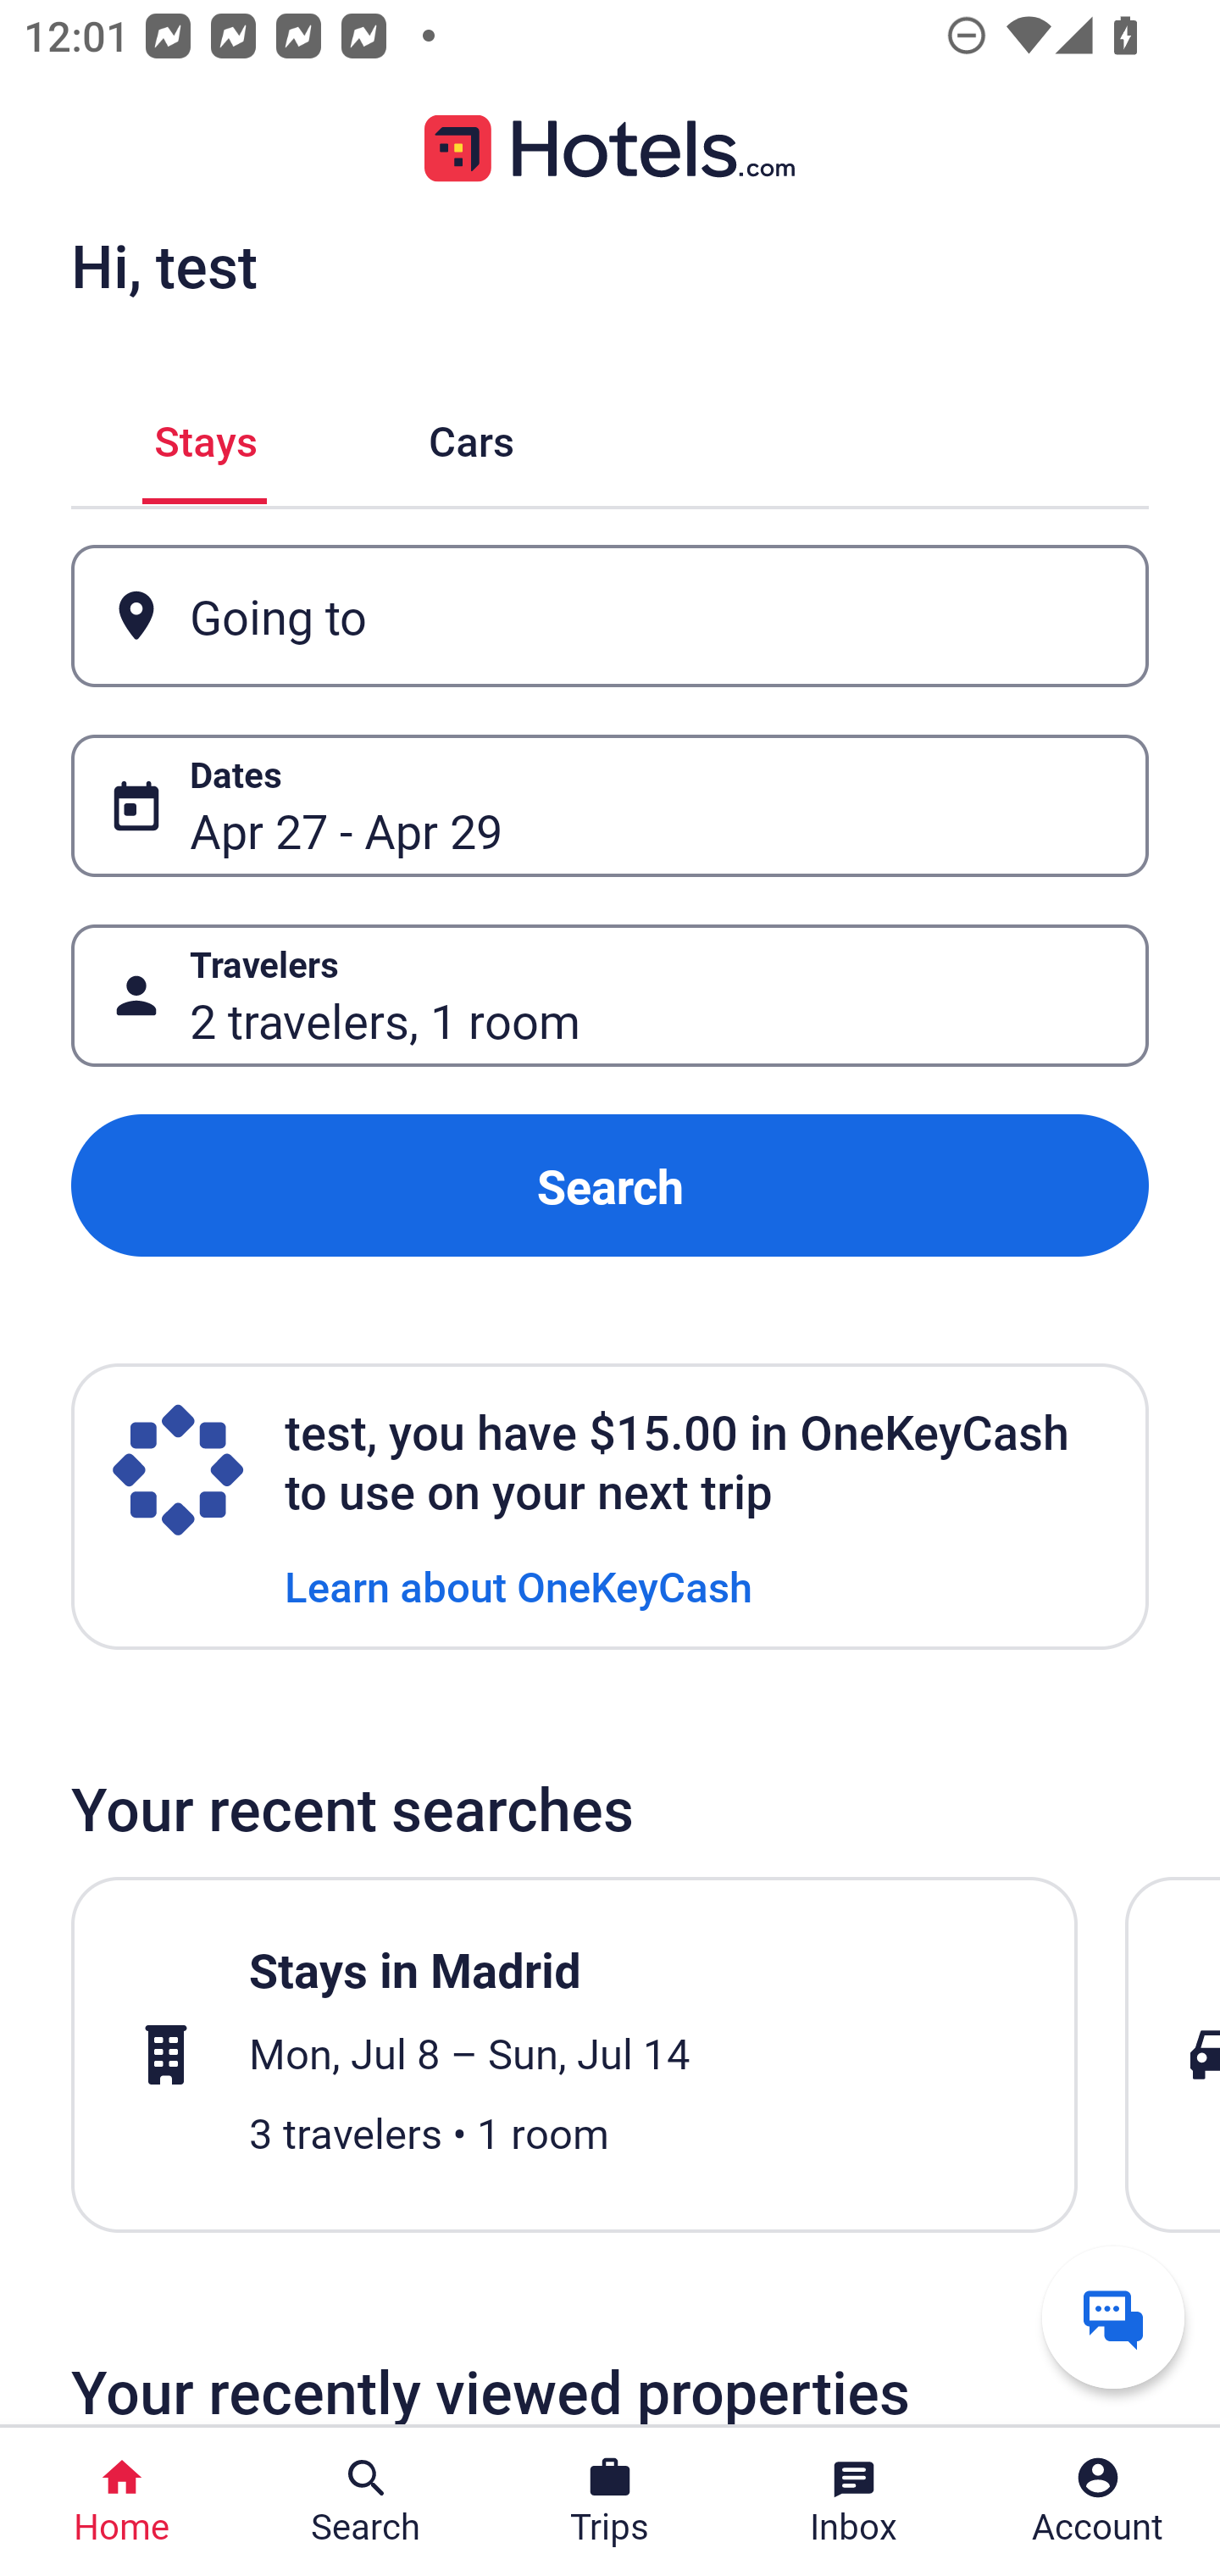 The image size is (1220, 2576). I want to click on Inbox Inbox Button, so click(854, 2501).